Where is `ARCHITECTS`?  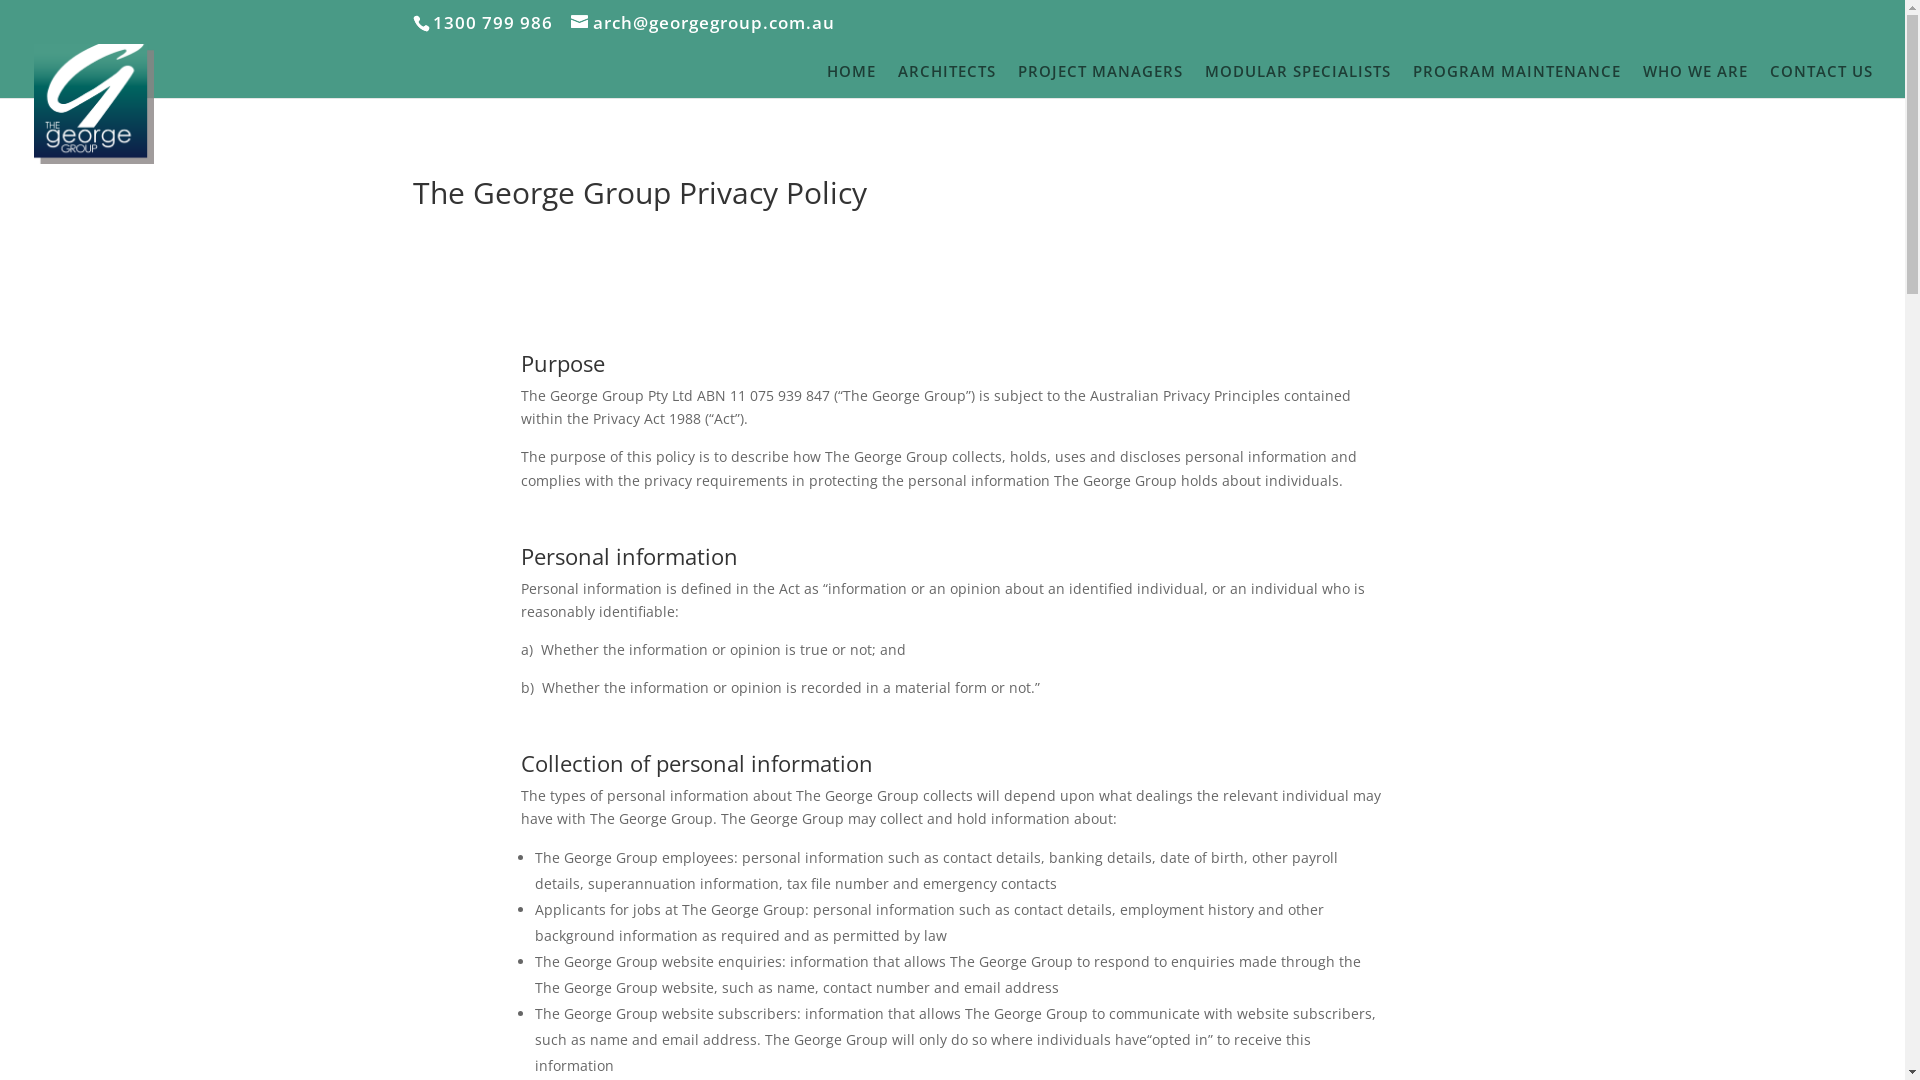 ARCHITECTS is located at coordinates (947, 81).